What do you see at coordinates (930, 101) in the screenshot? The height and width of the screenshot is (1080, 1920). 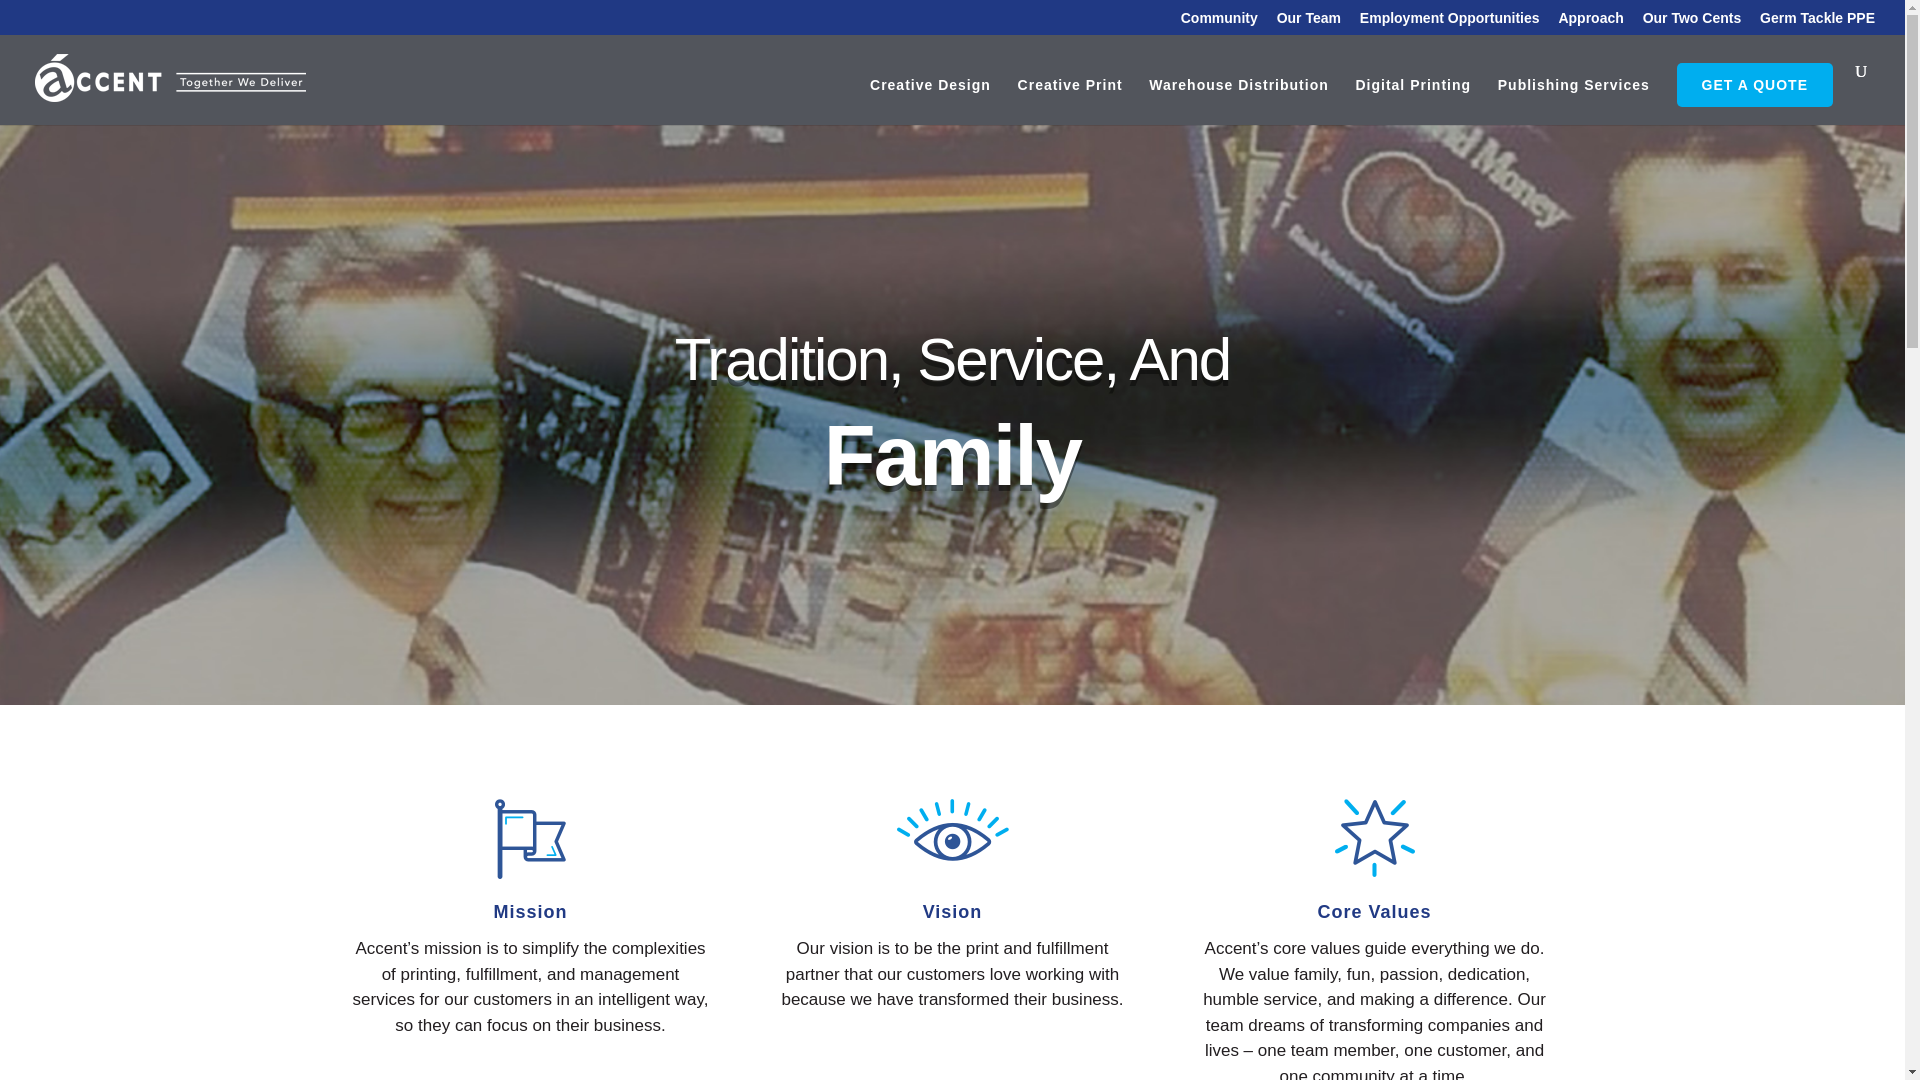 I see `Creative Design` at bounding box center [930, 101].